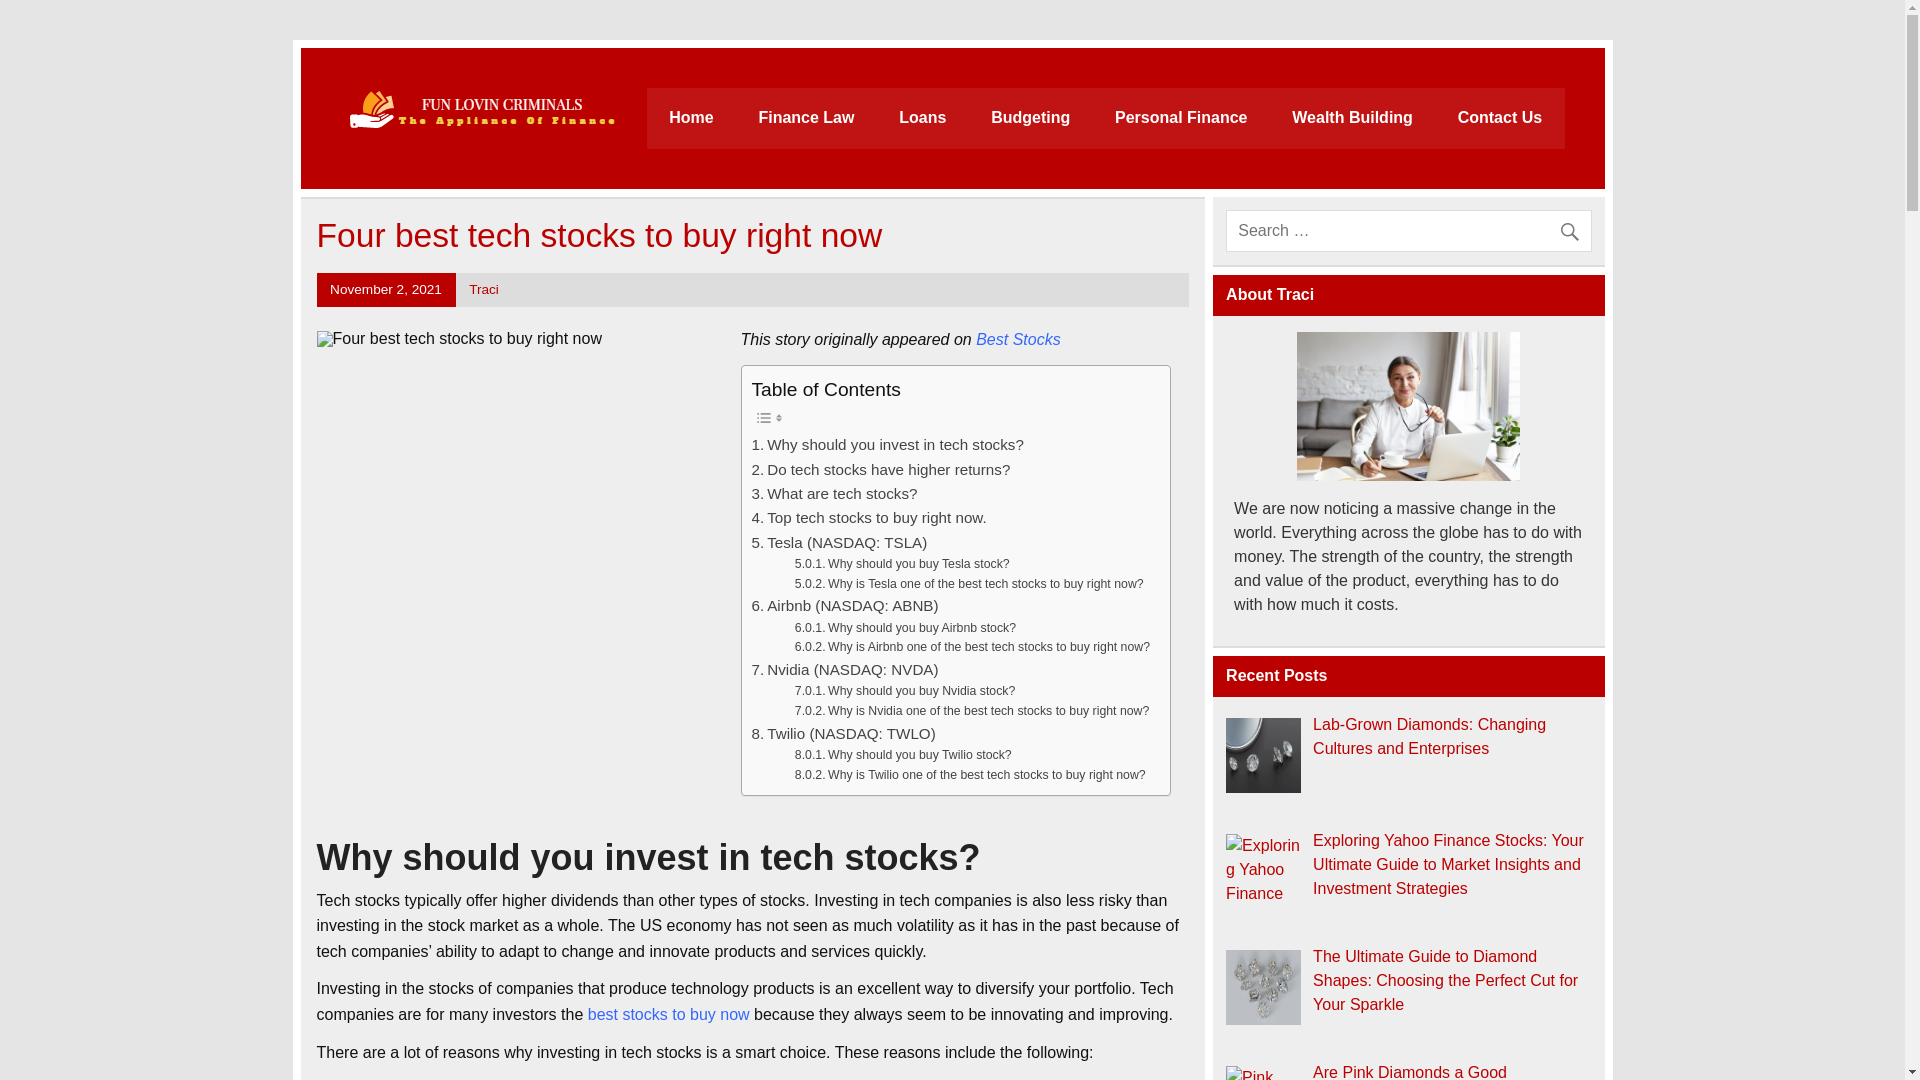 This screenshot has height=1080, width=1920. What do you see at coordinates (1017, 338) in the screenshot?
I see `Best Stocks` at bounding box center [1017, 338].